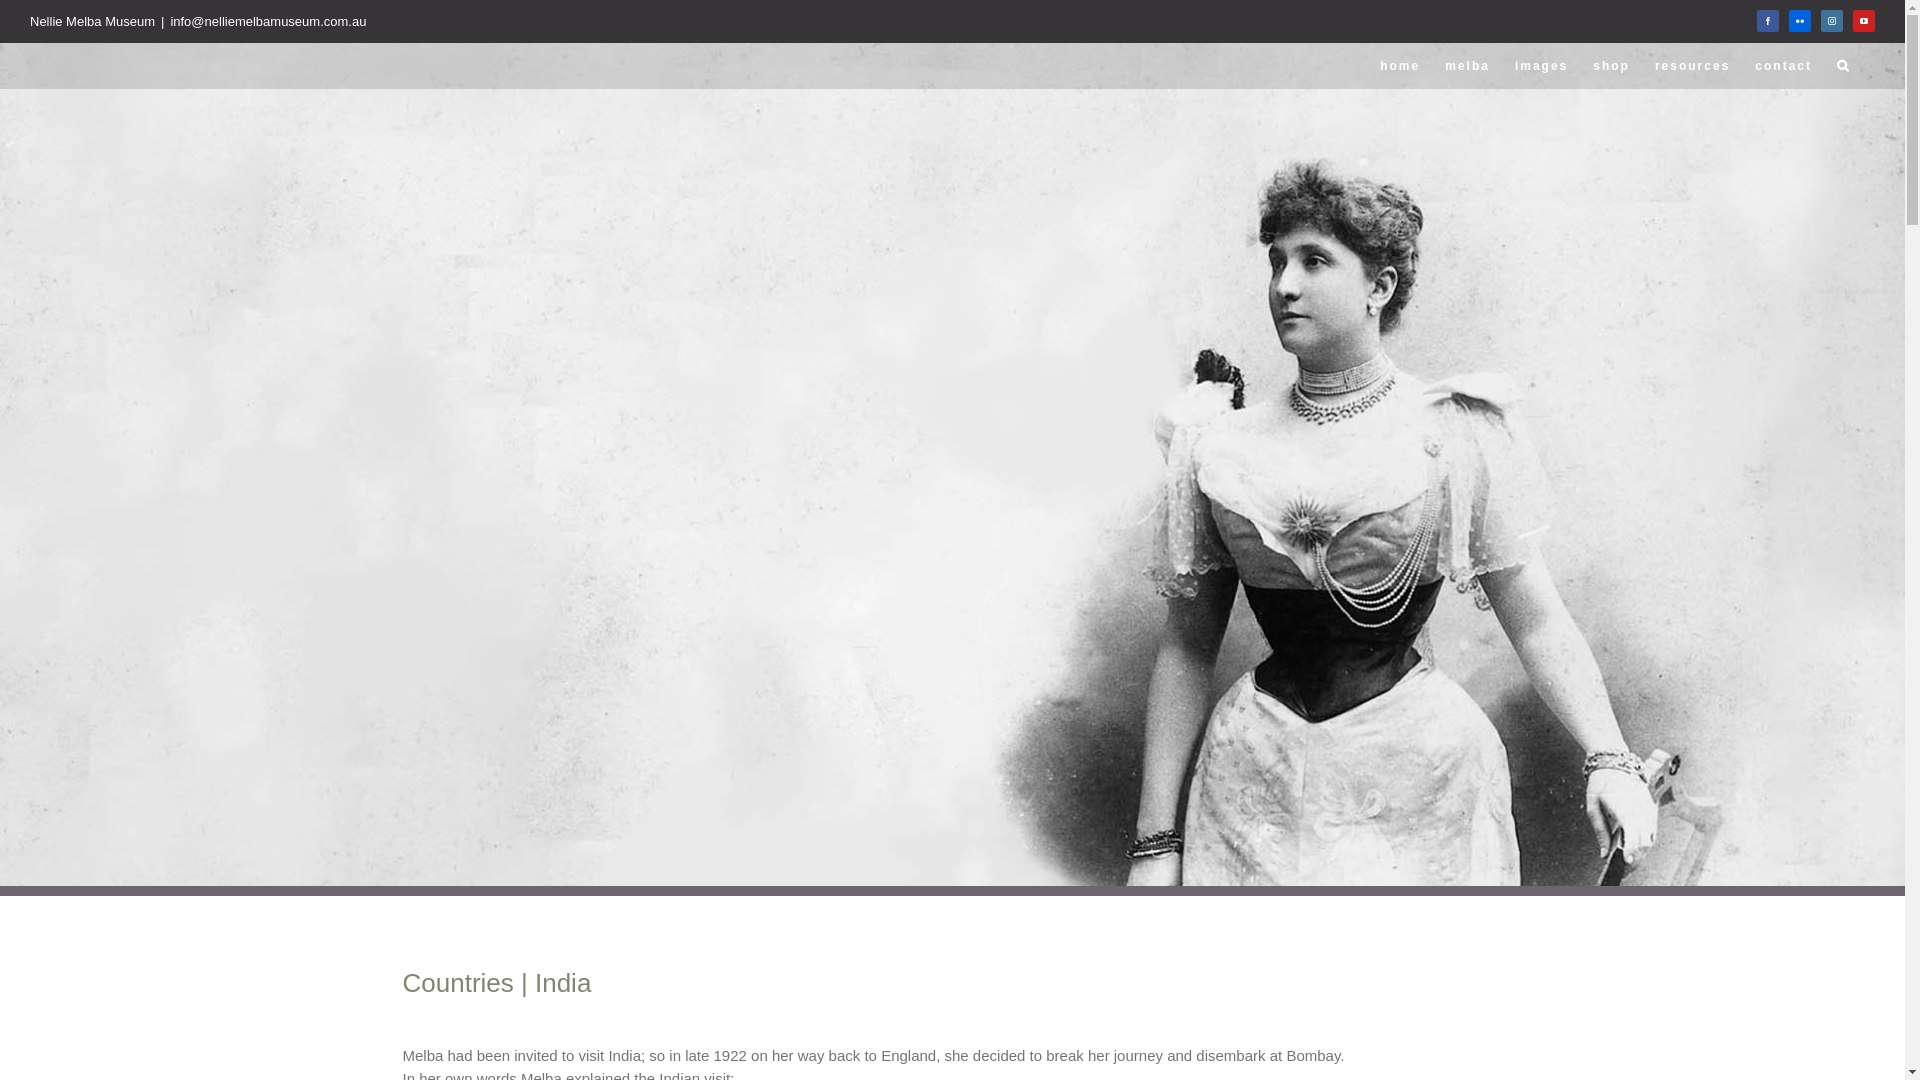  Describe the element at coordinates (1468, 66) in the screenshot. I see `melba` at that location.